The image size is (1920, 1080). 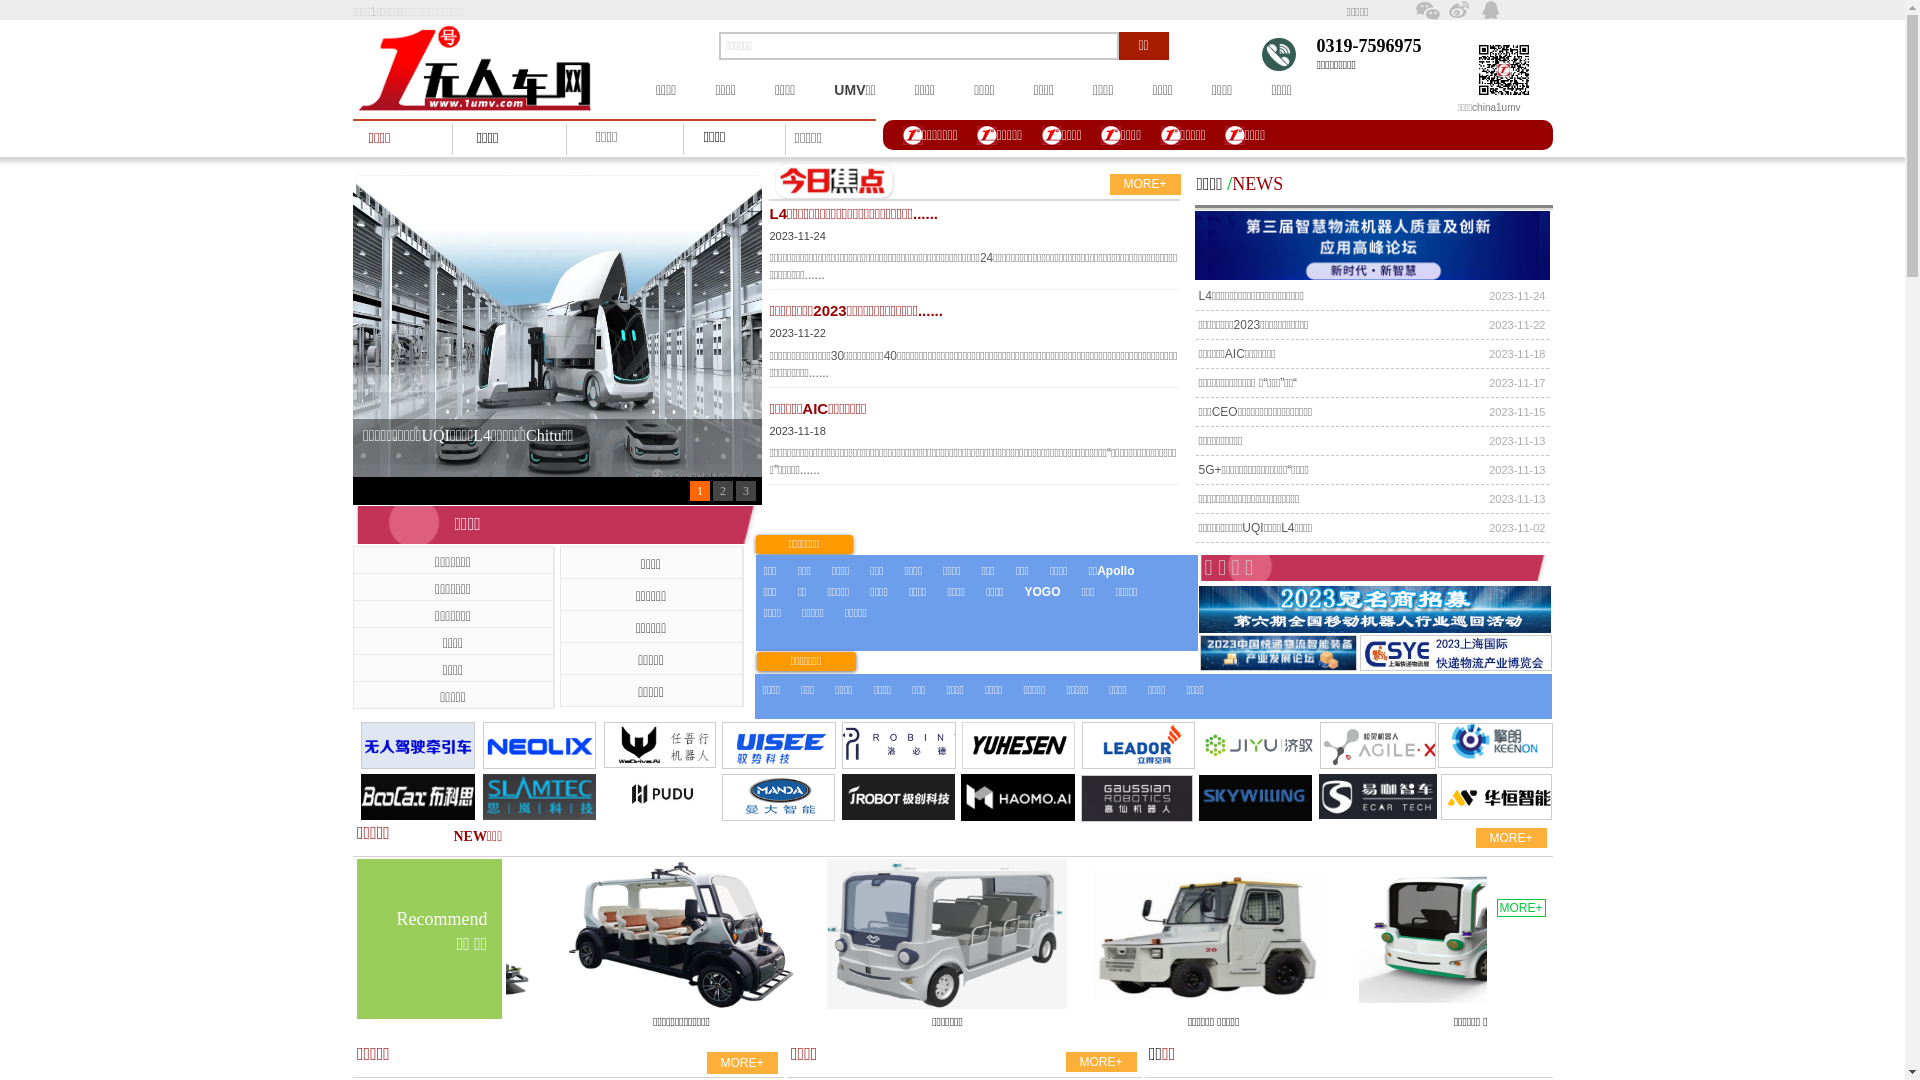 I want to click on MORE+, so click(x=1102, y=1062).